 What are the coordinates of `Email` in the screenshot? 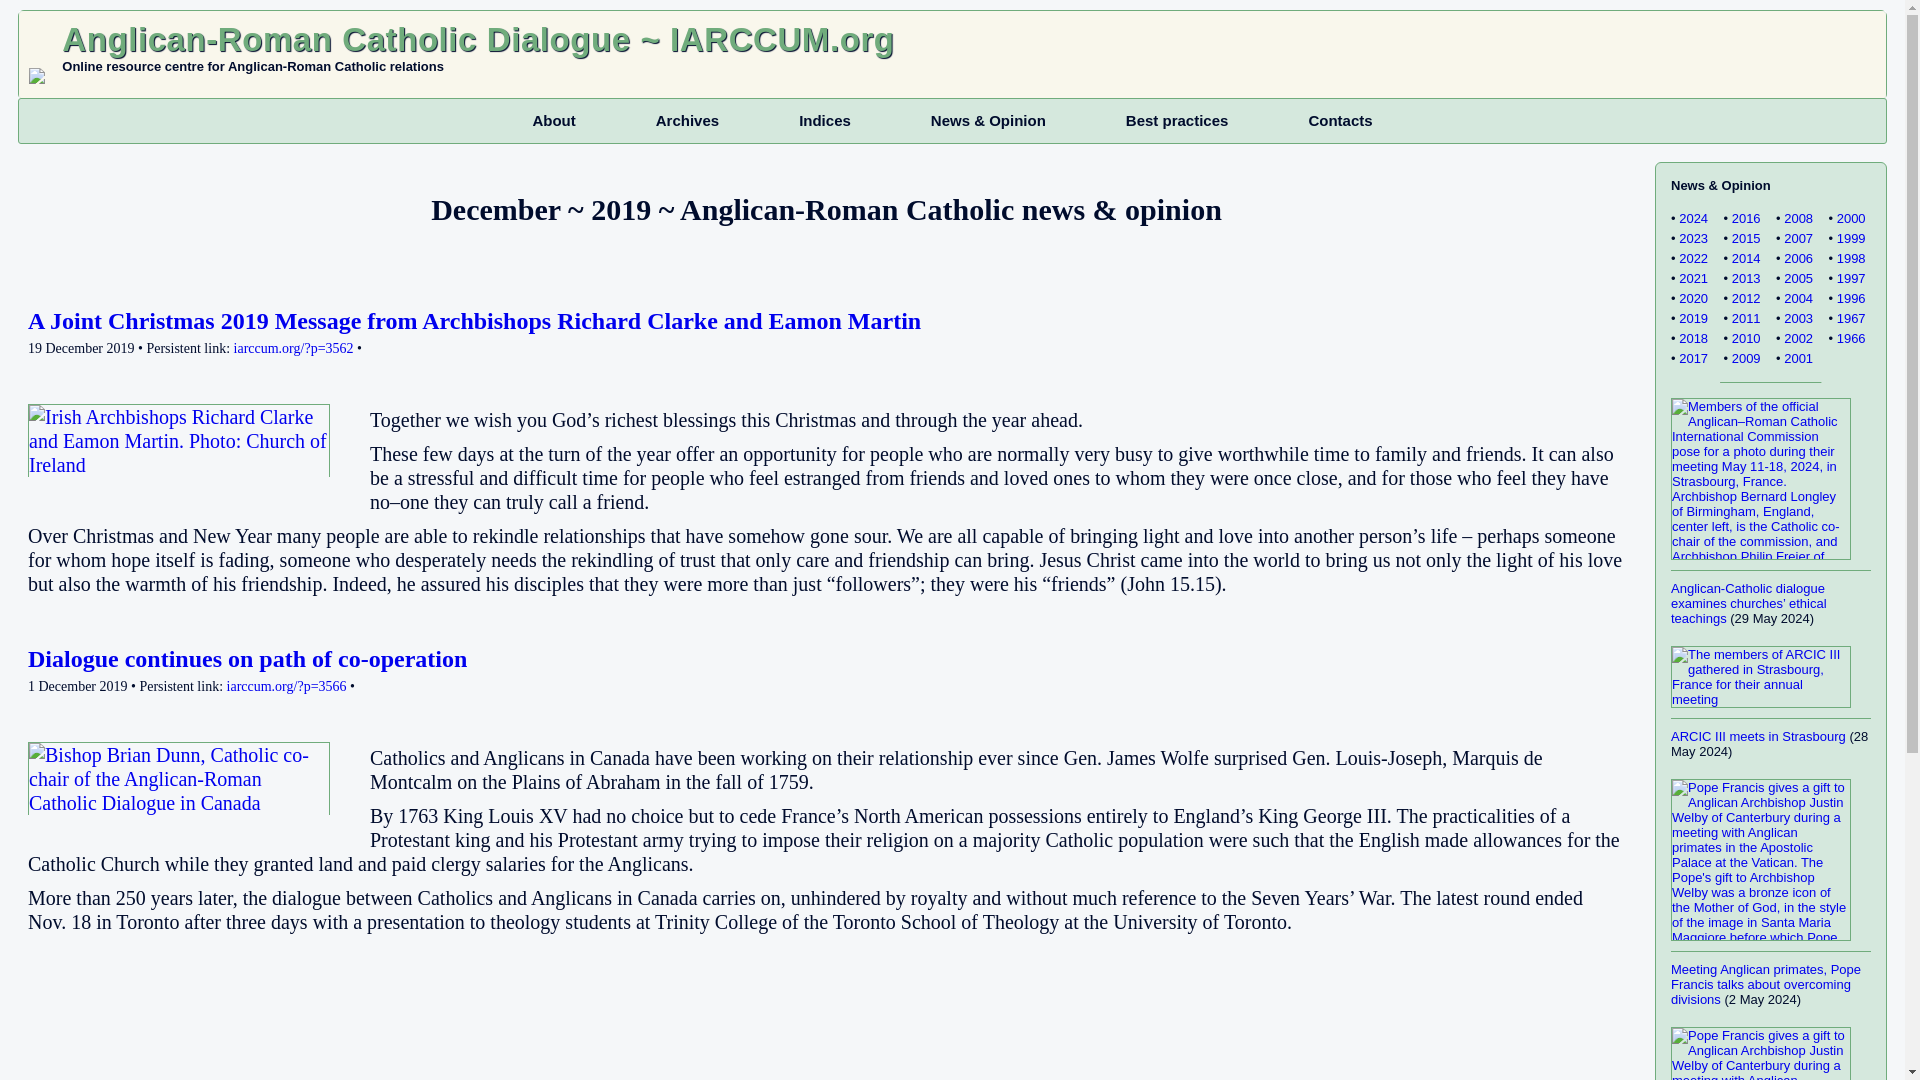 It's located at (138, 378).